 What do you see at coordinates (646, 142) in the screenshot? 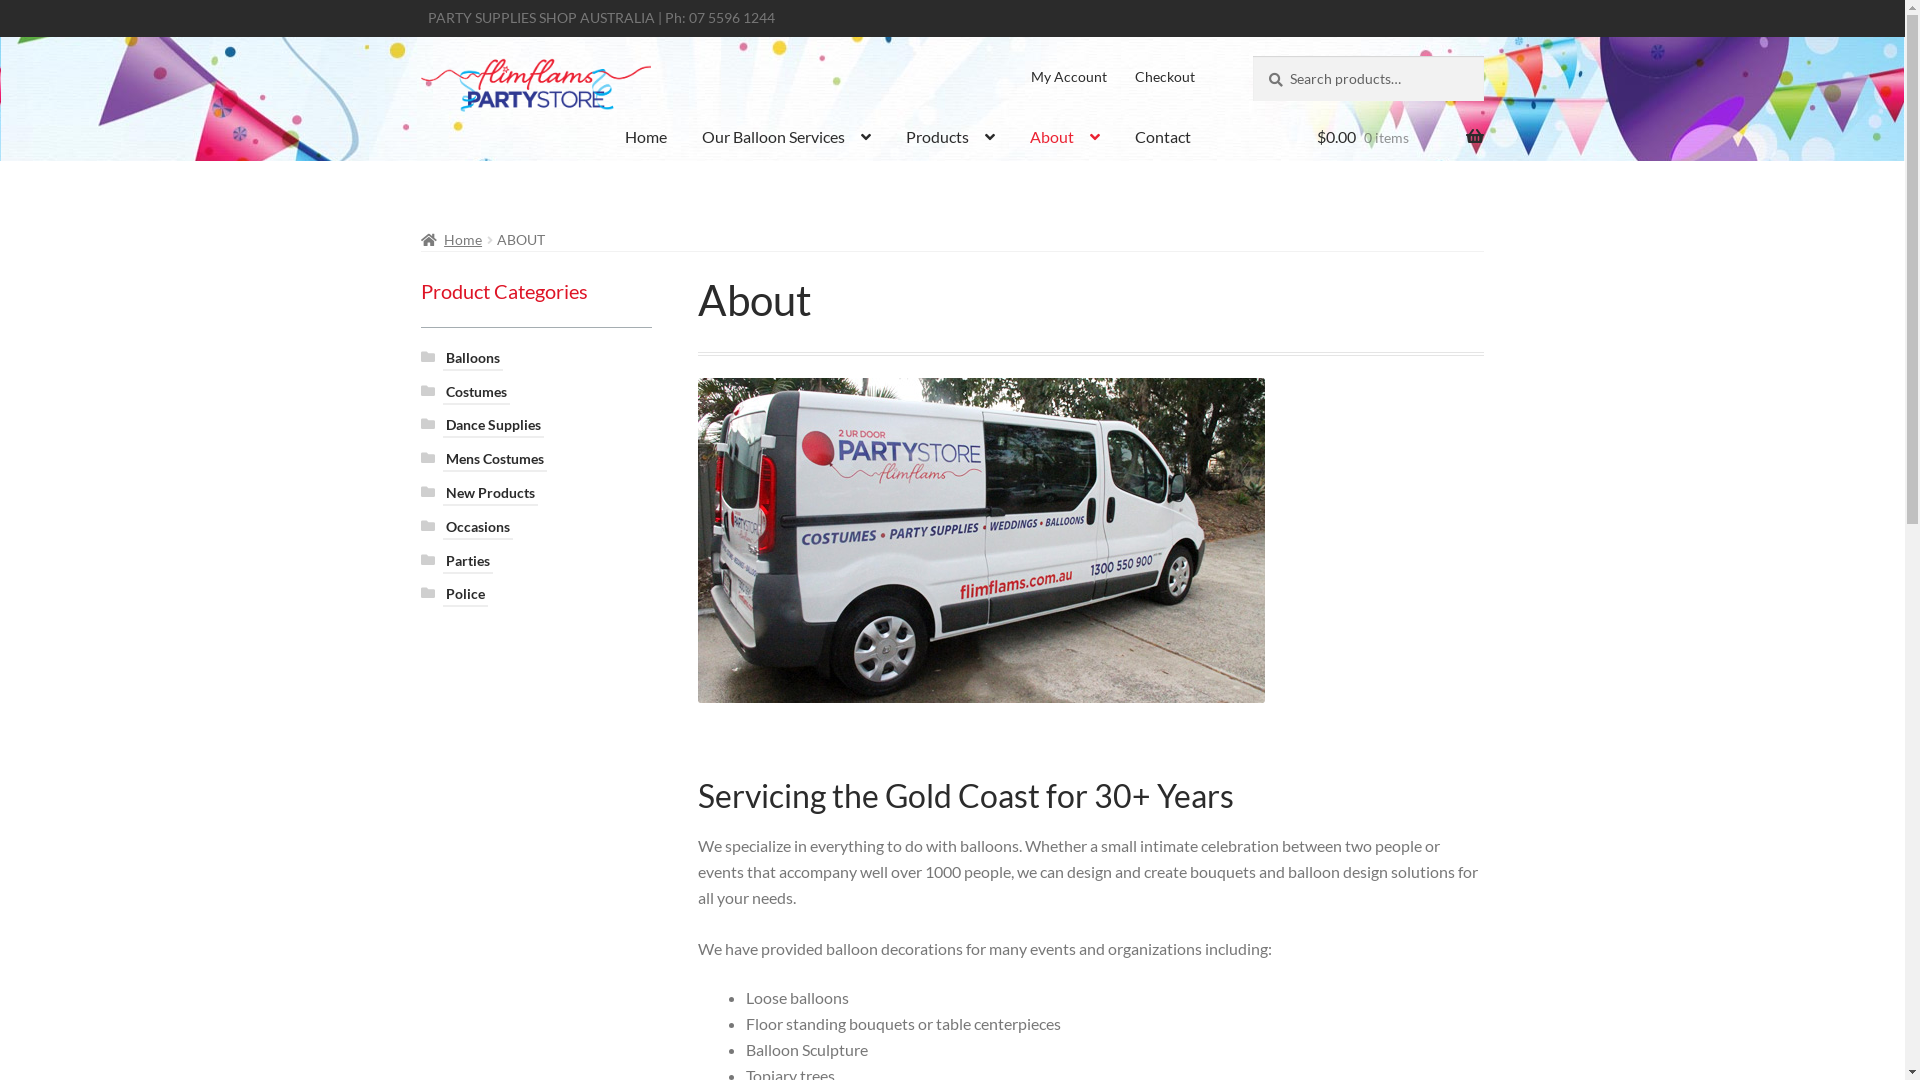
I see `Home` at bounding box center [646, 142].